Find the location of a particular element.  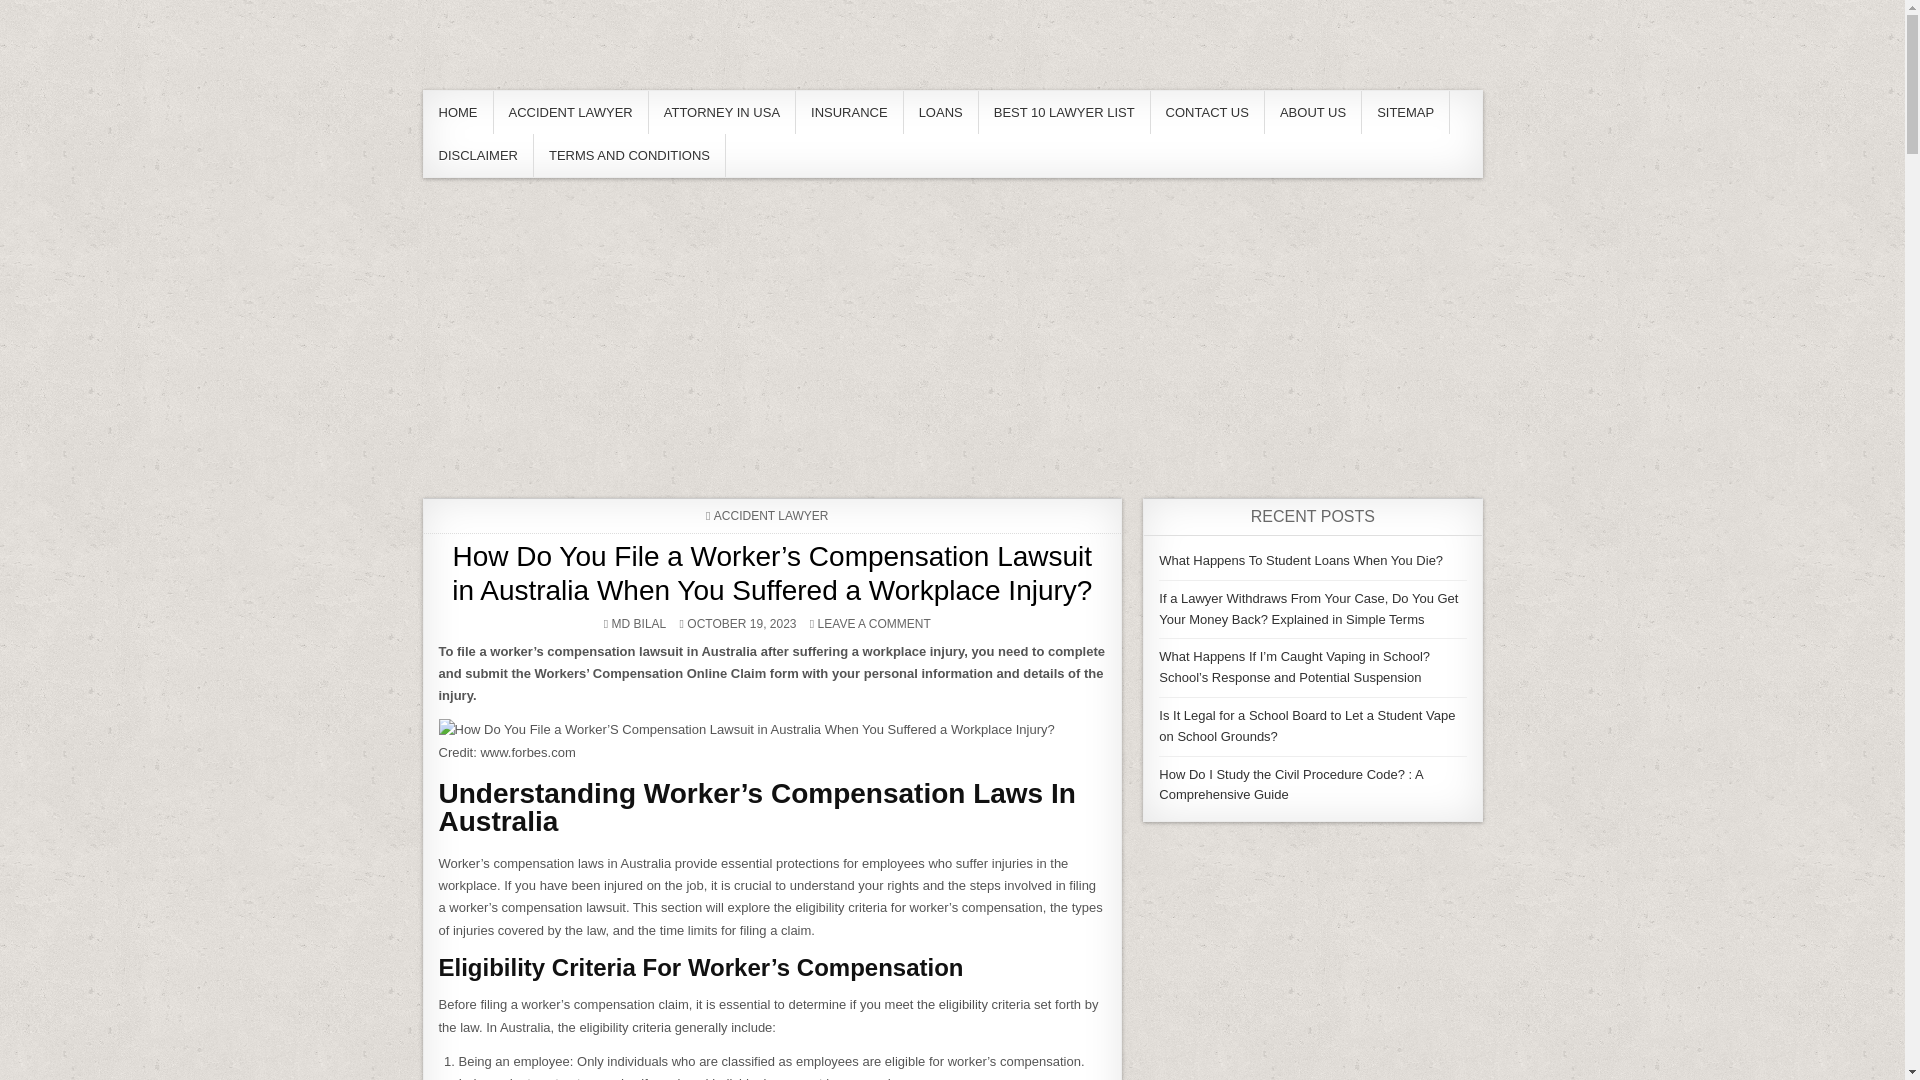

CONTACT US is located at coordinates (1208, 112).